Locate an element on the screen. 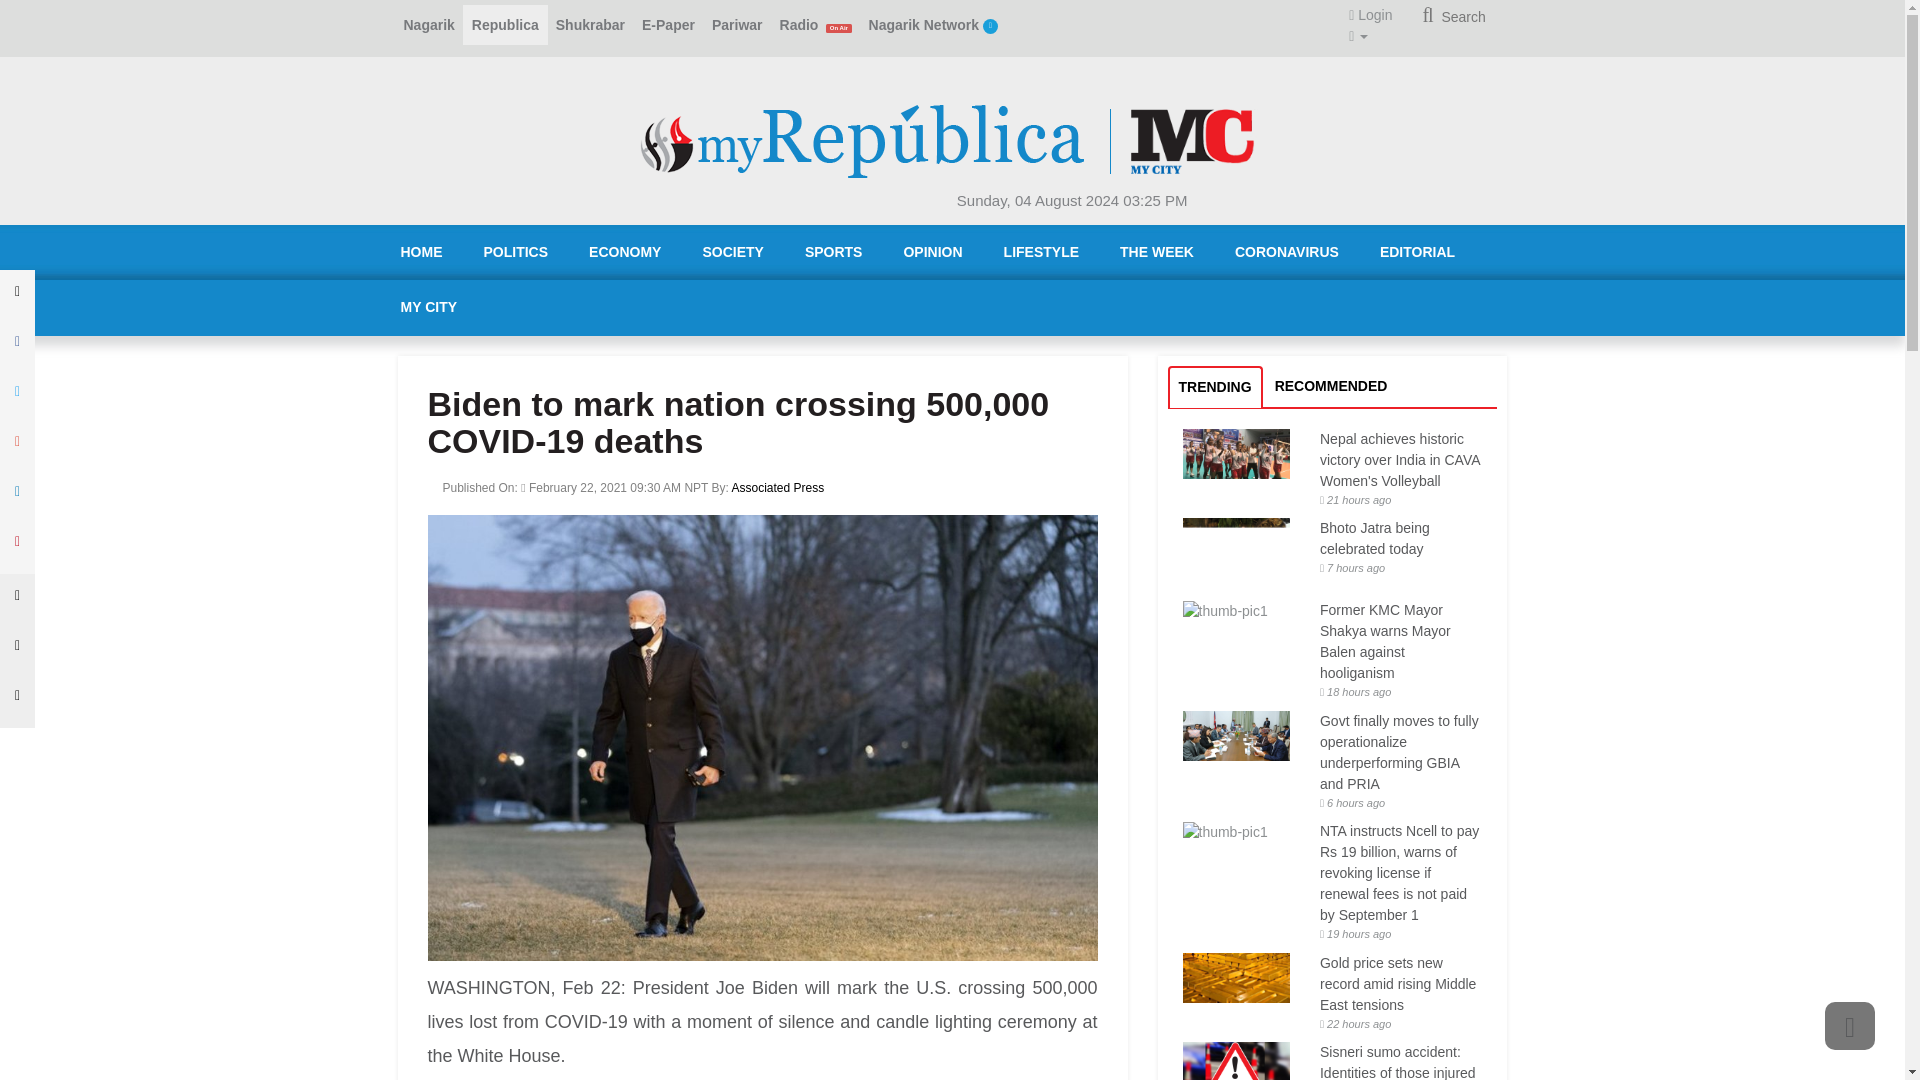  Pariwar is located at coordinates (736, 25).